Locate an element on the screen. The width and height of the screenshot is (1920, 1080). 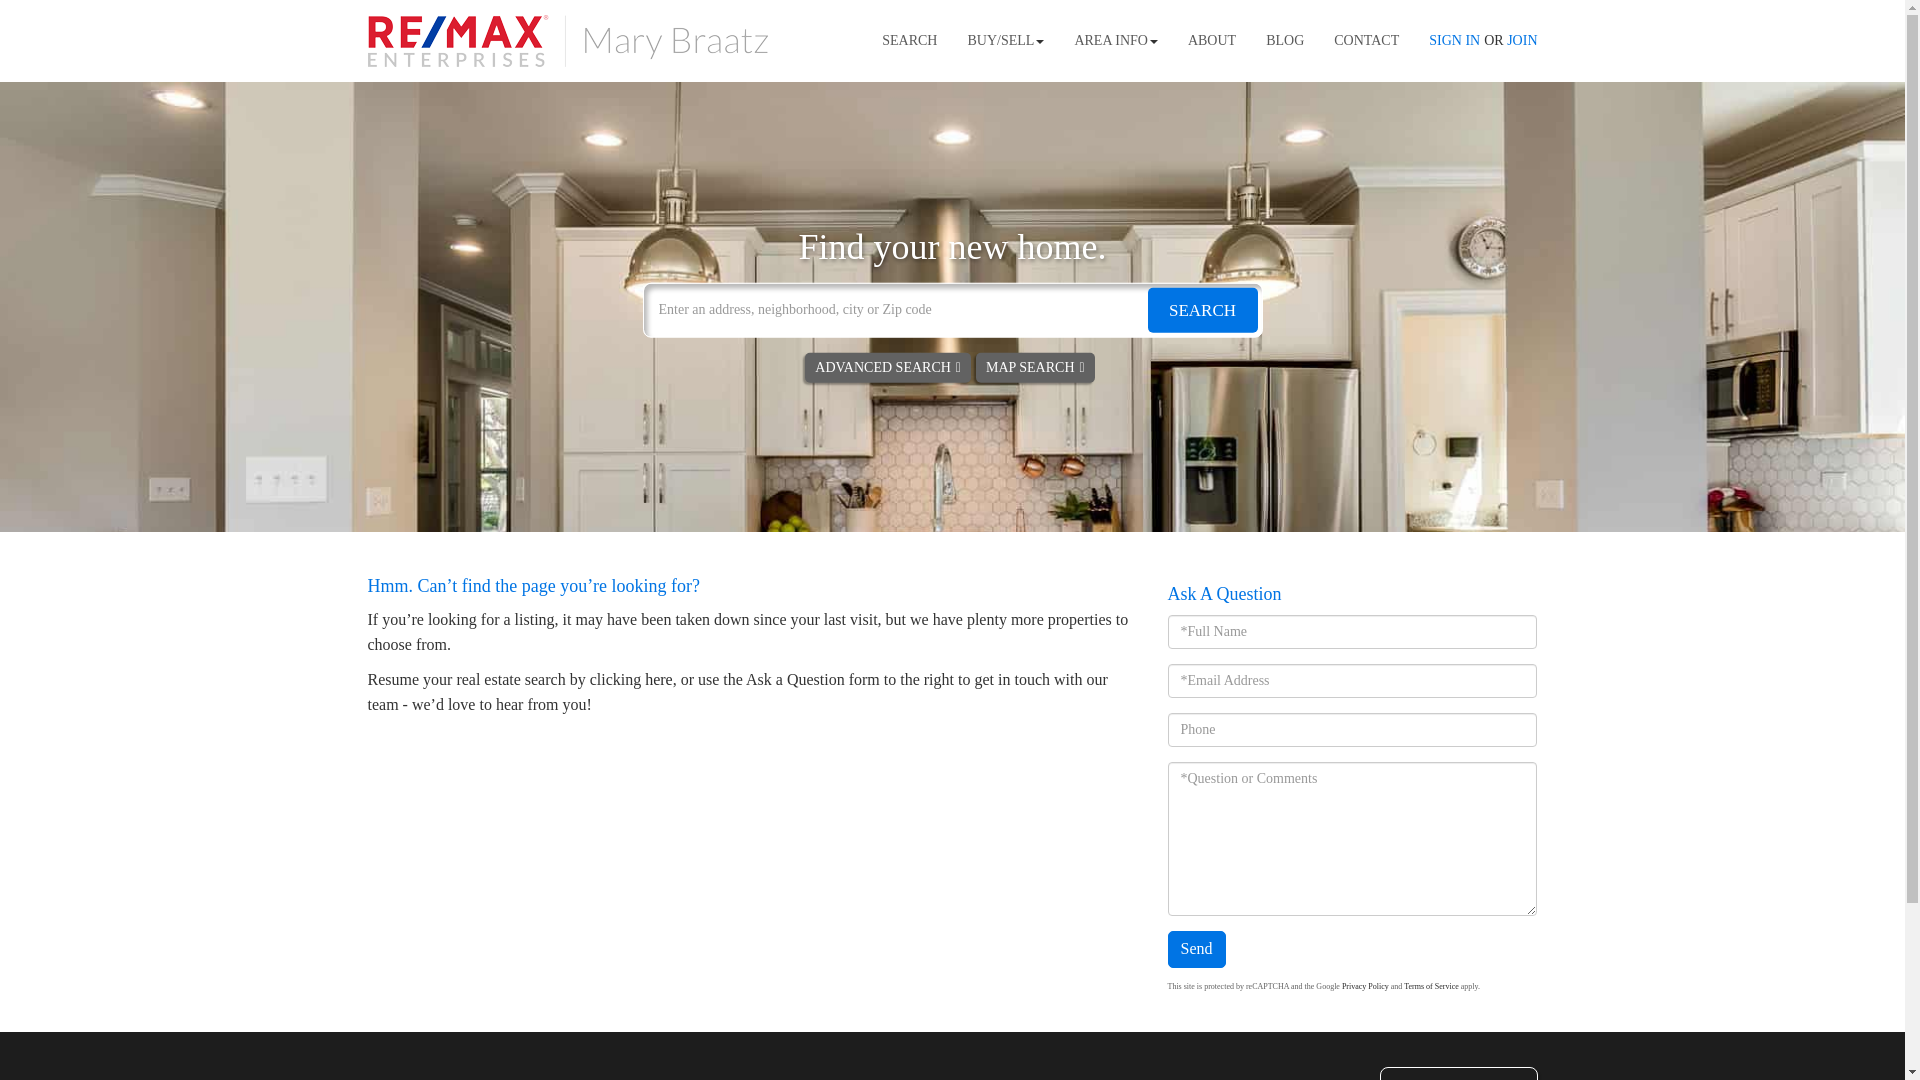
ABOUT is located at coordinates (1212, 41).